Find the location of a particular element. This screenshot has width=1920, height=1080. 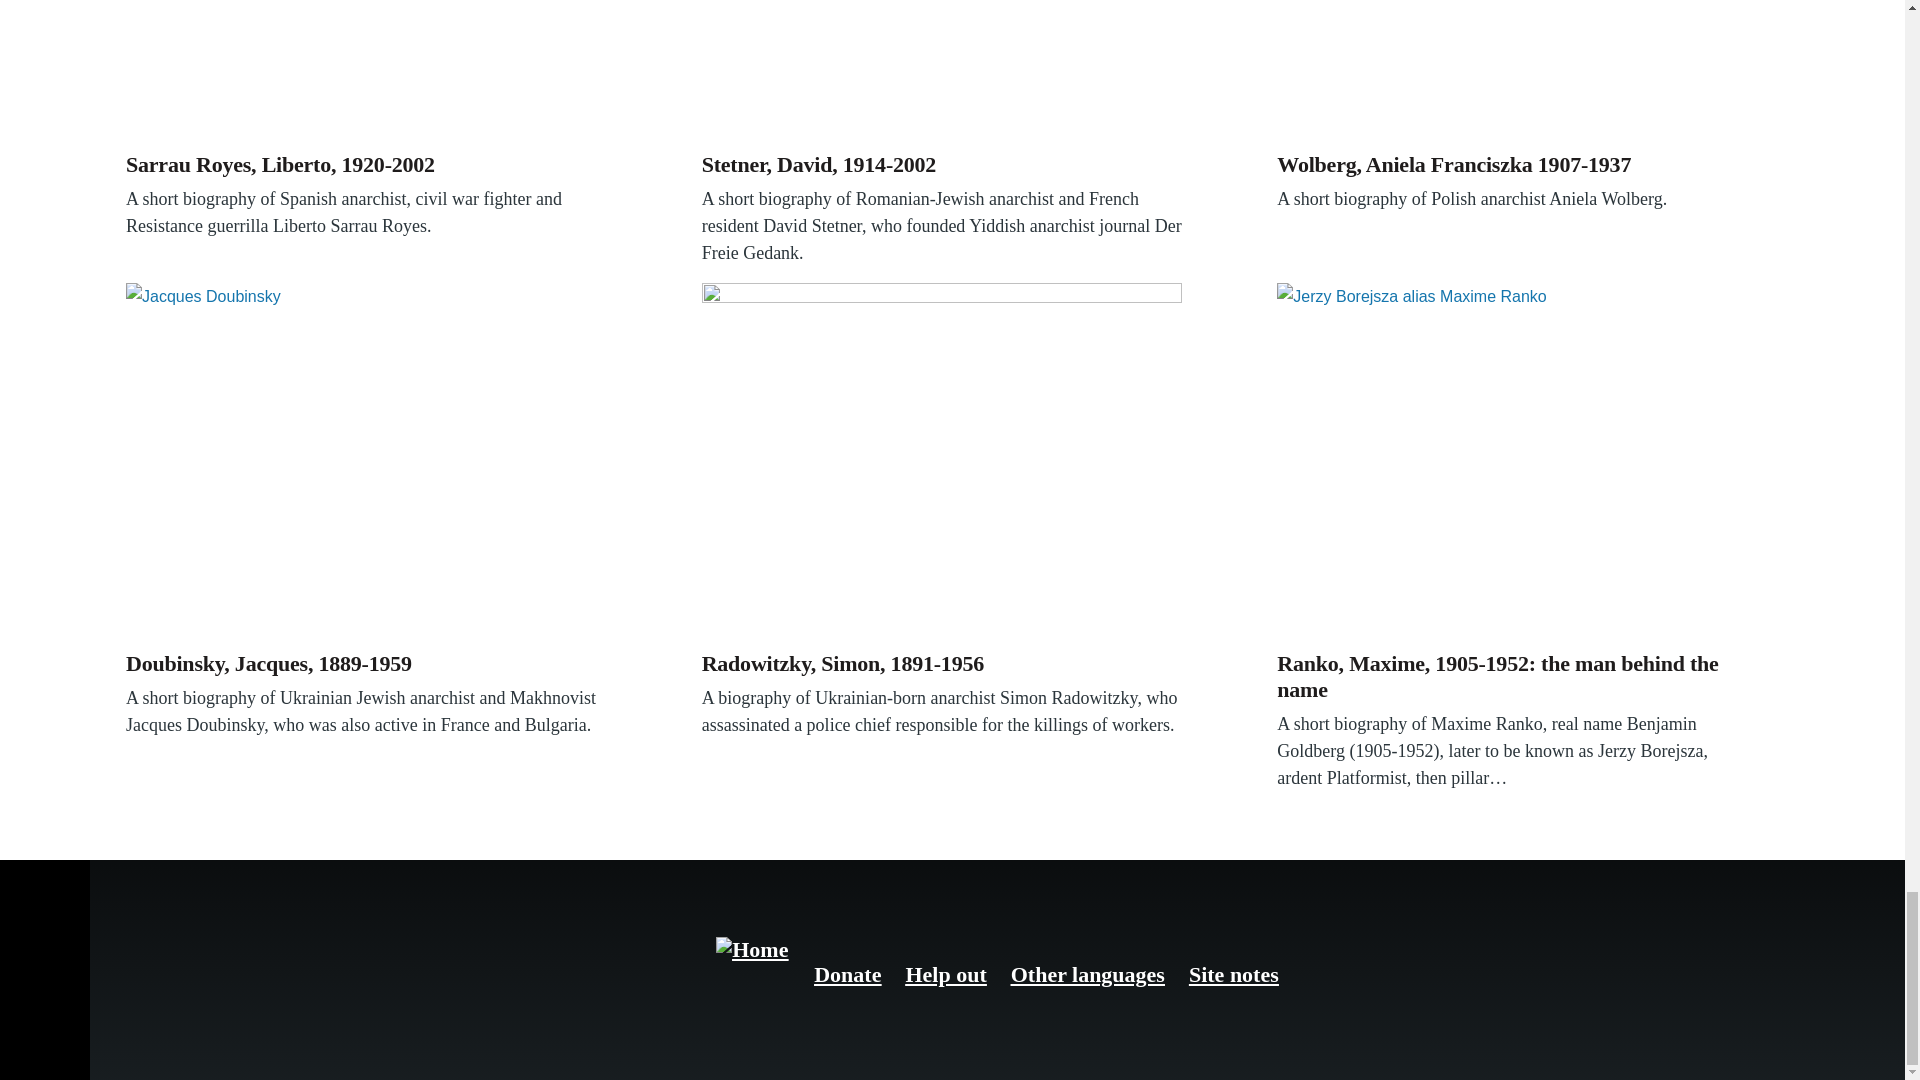

Simon Radowitzky, between police officers in 1930 is located at coordinates (942, 462).